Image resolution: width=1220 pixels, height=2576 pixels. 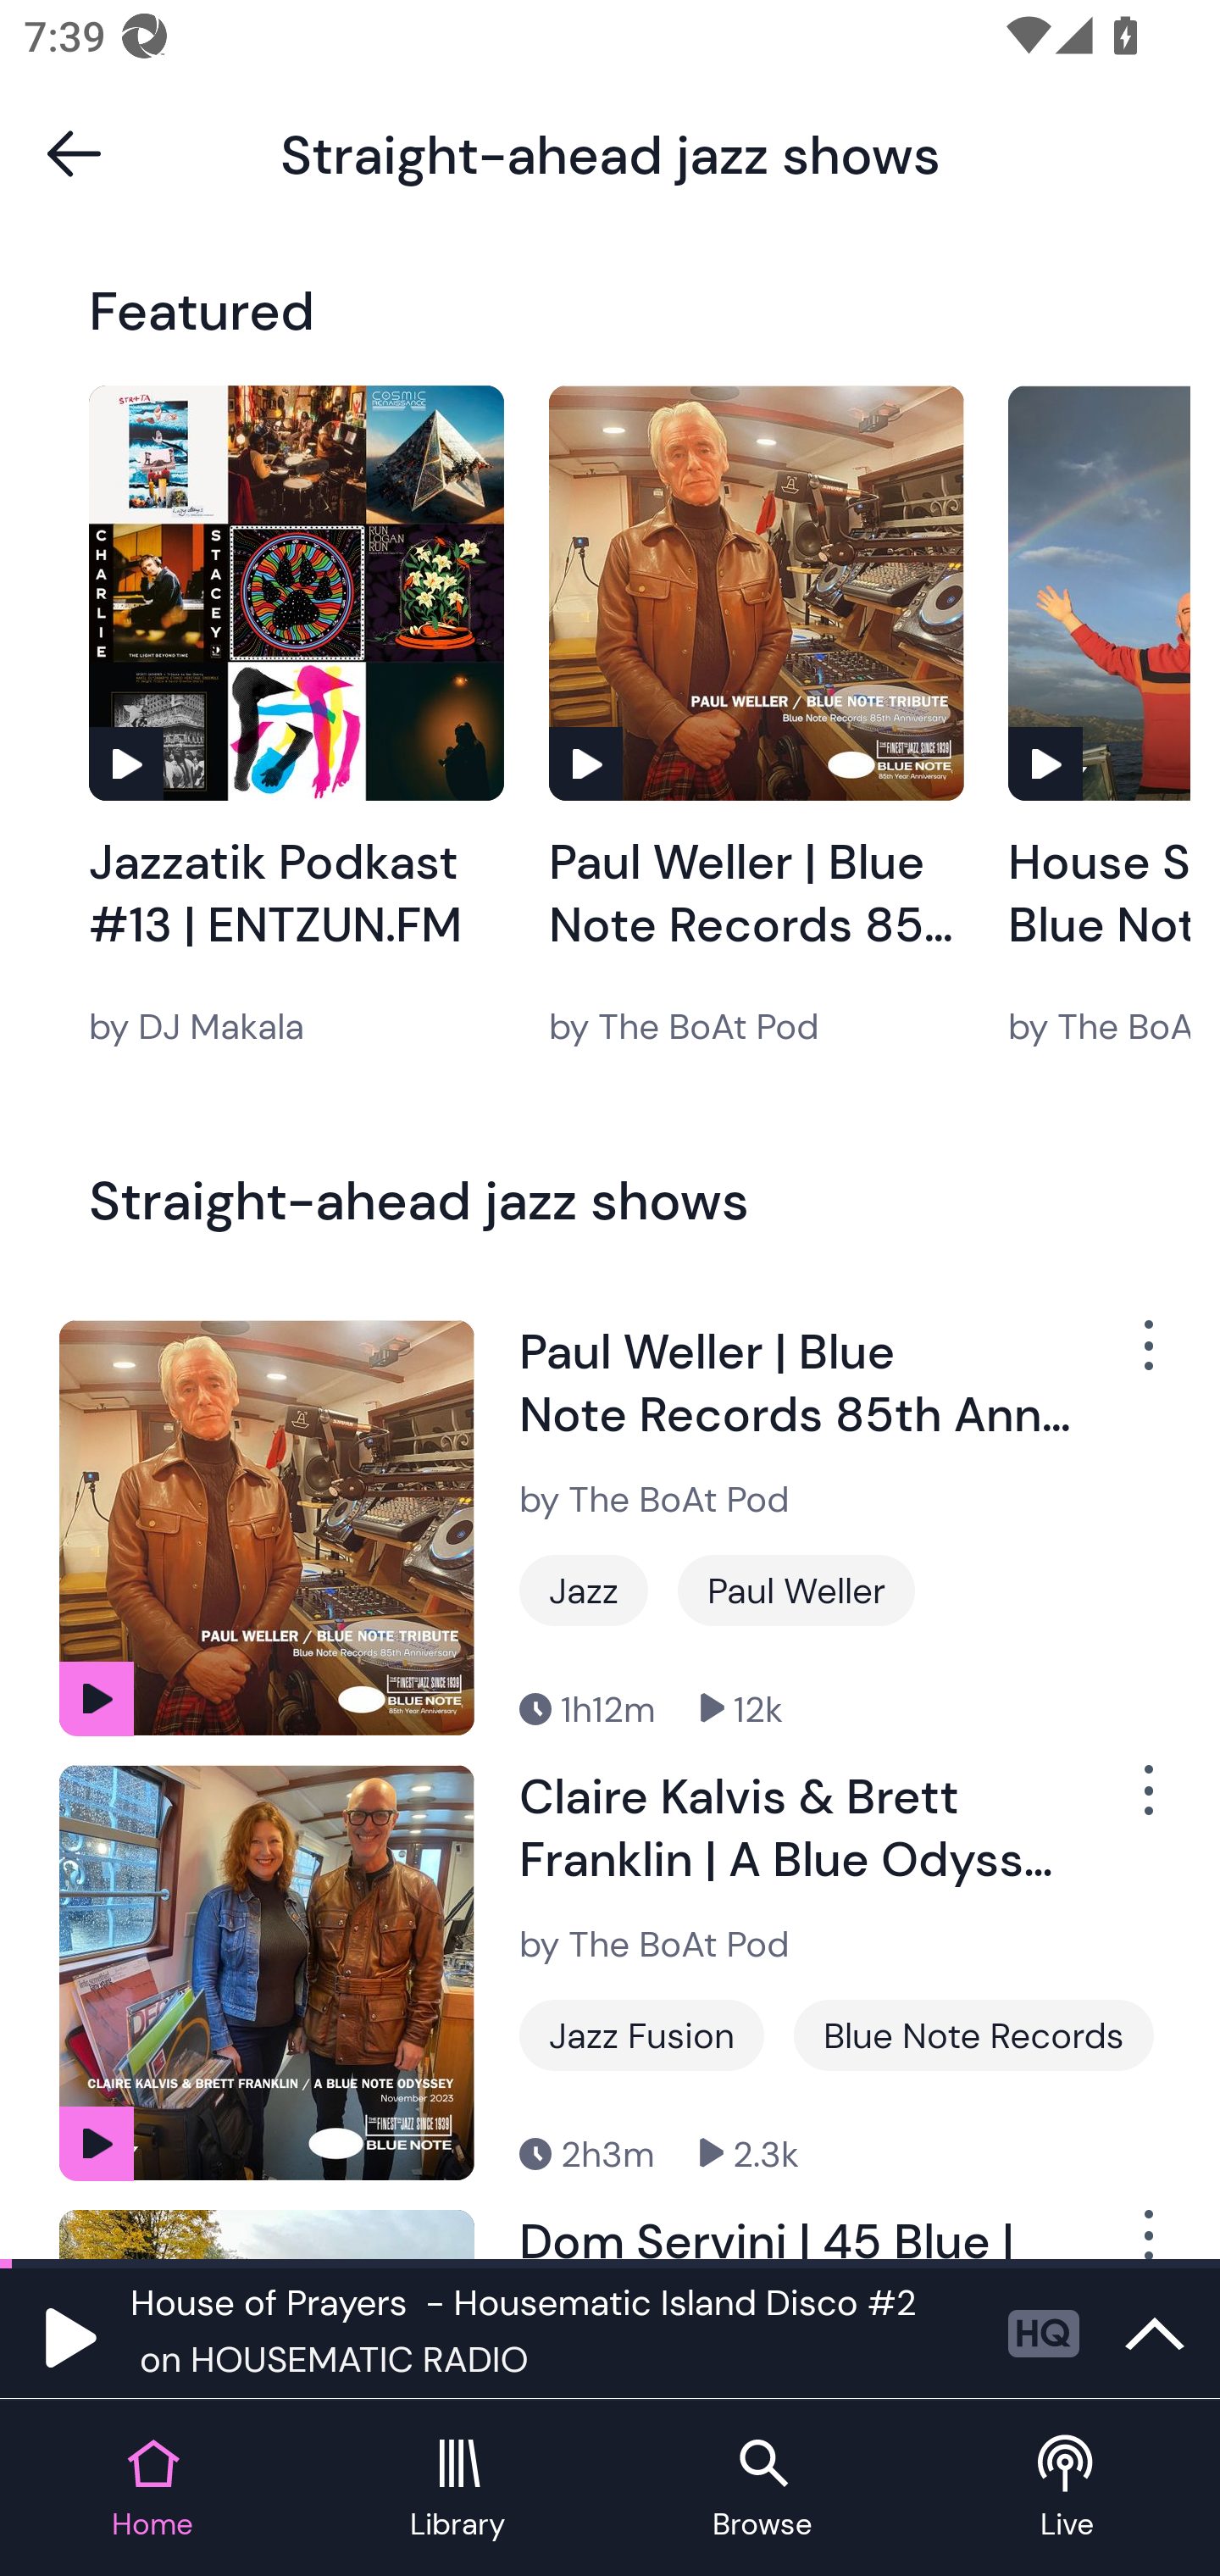 I want to click on Jazz Fusion, so click(x=641, y=2035).